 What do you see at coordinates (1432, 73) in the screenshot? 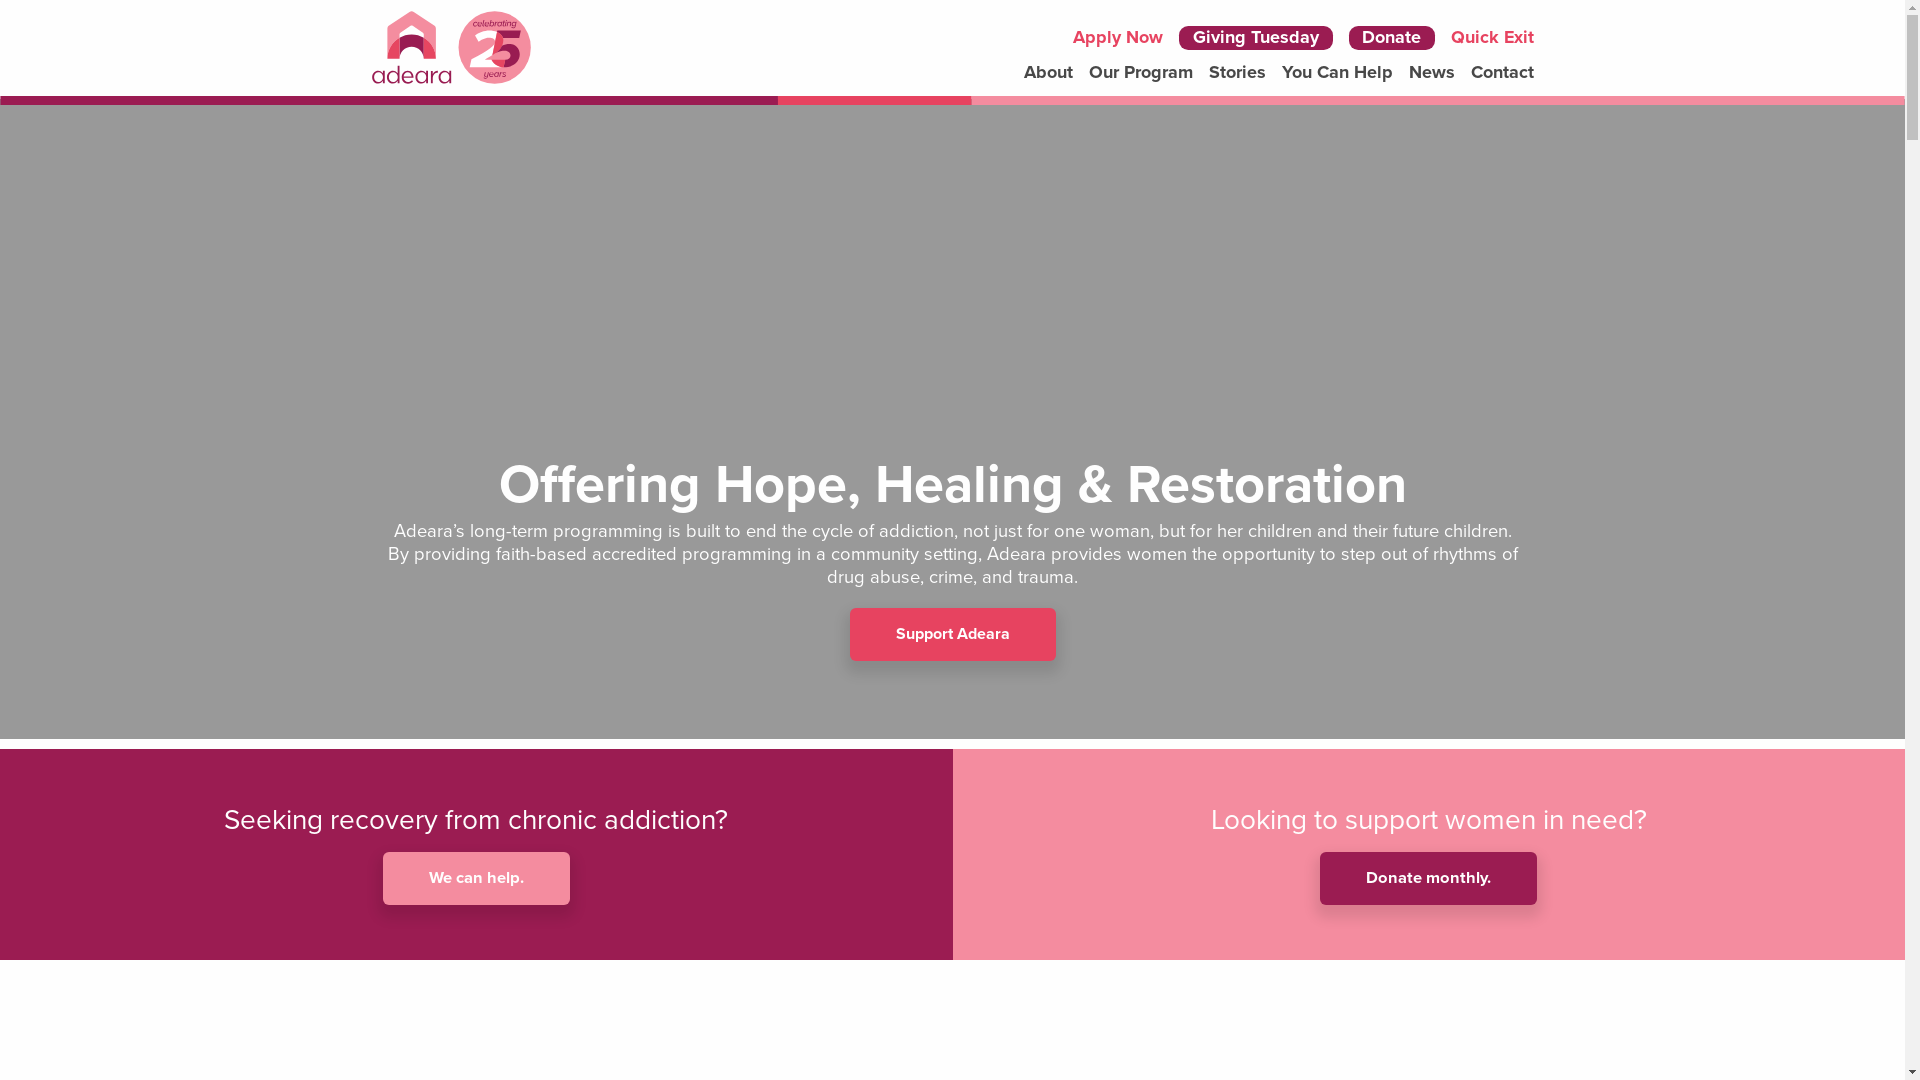
I see `News` at bounding box center [1432, 73].